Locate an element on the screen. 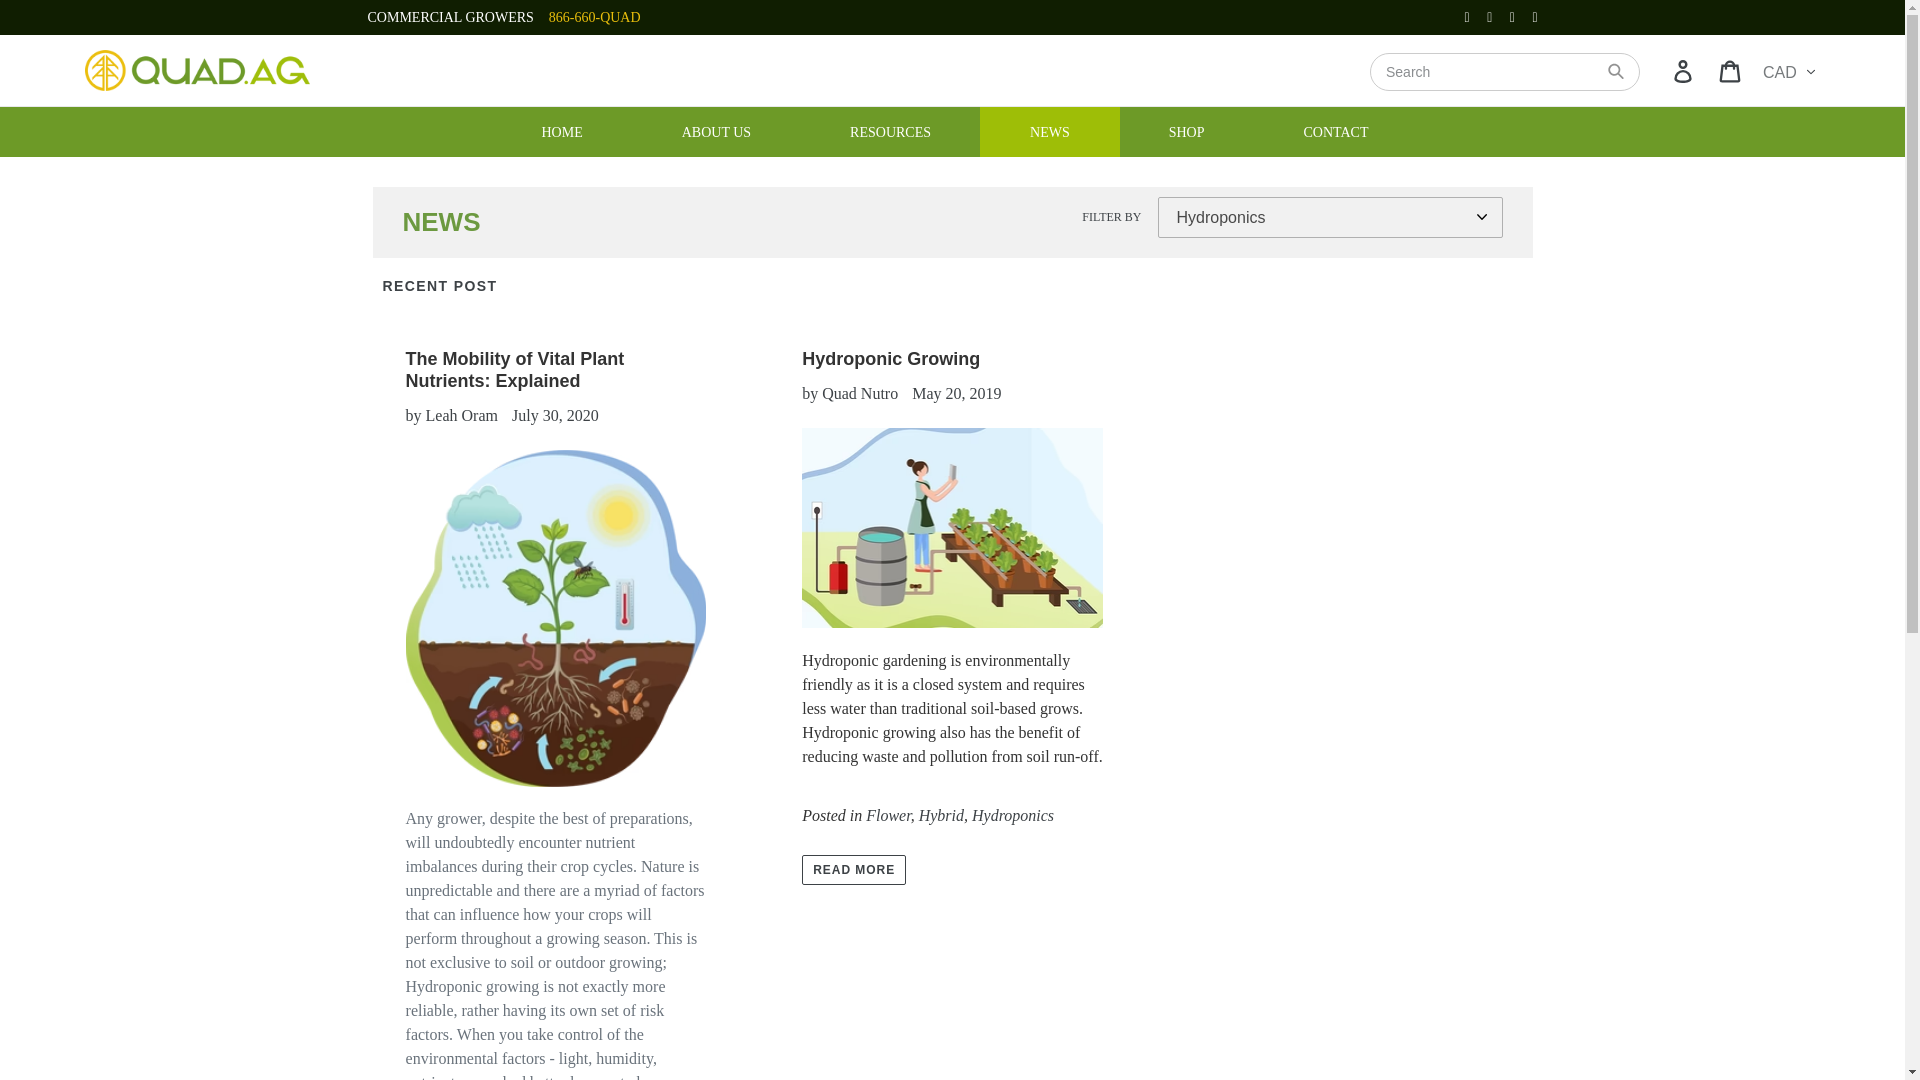 This screenshot has height=1080, width=1920. COMMERCIAL GROWERS is located at coordinates (450, 16).